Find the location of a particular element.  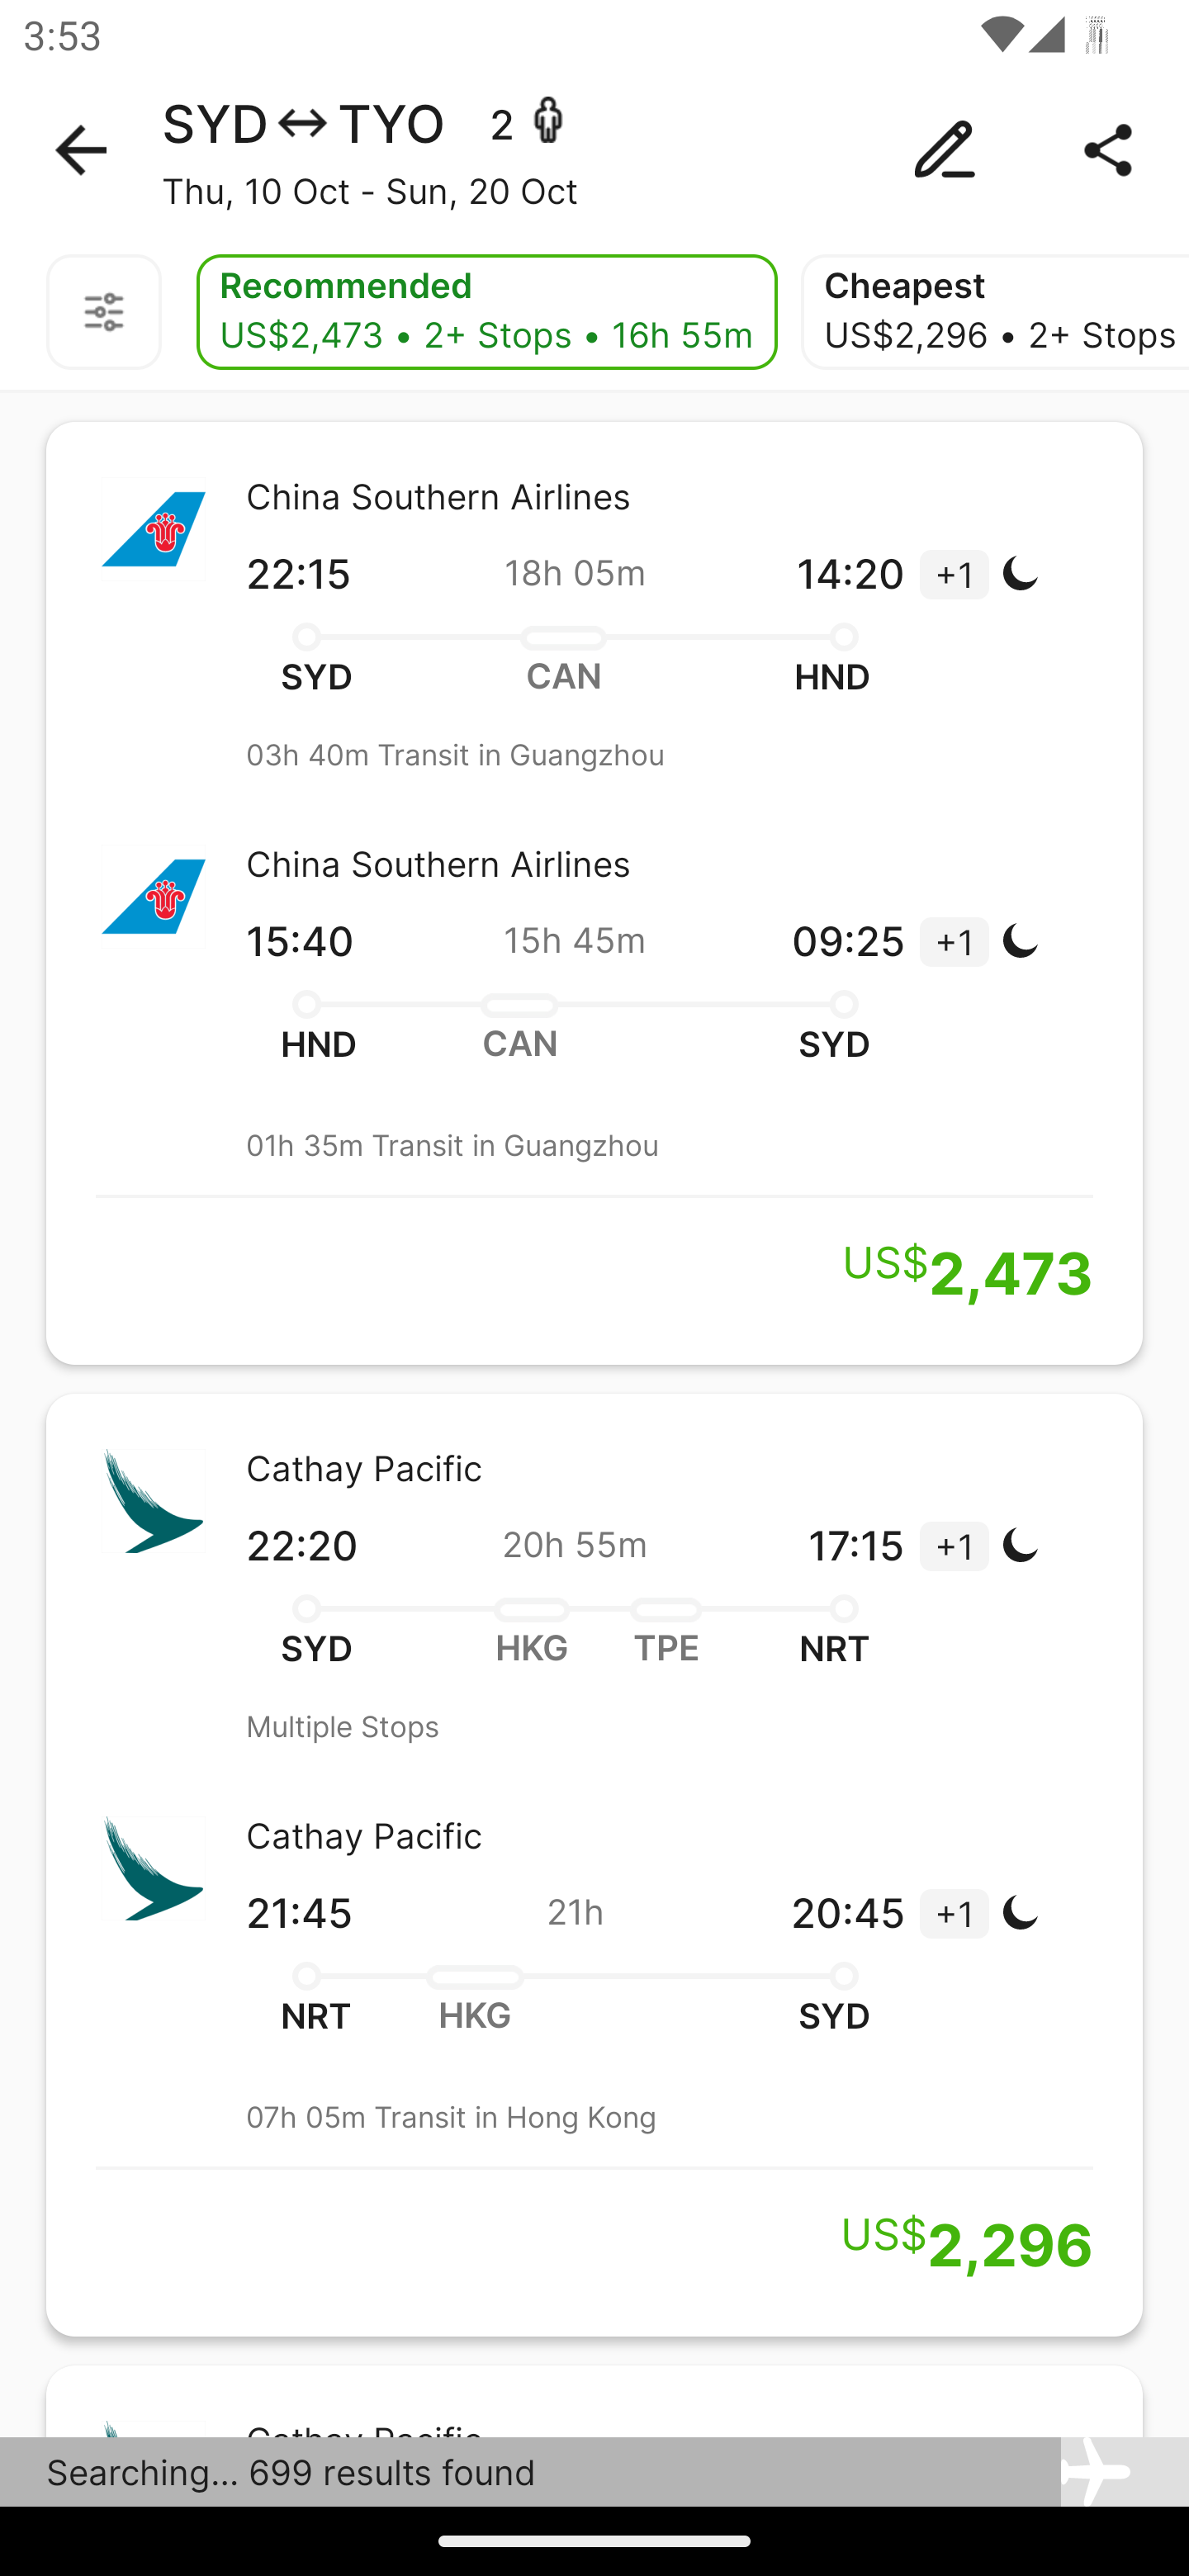

Recommended  US$2,473 • 2+ Stops • 16h 55m is located at coordinates (486, 312).